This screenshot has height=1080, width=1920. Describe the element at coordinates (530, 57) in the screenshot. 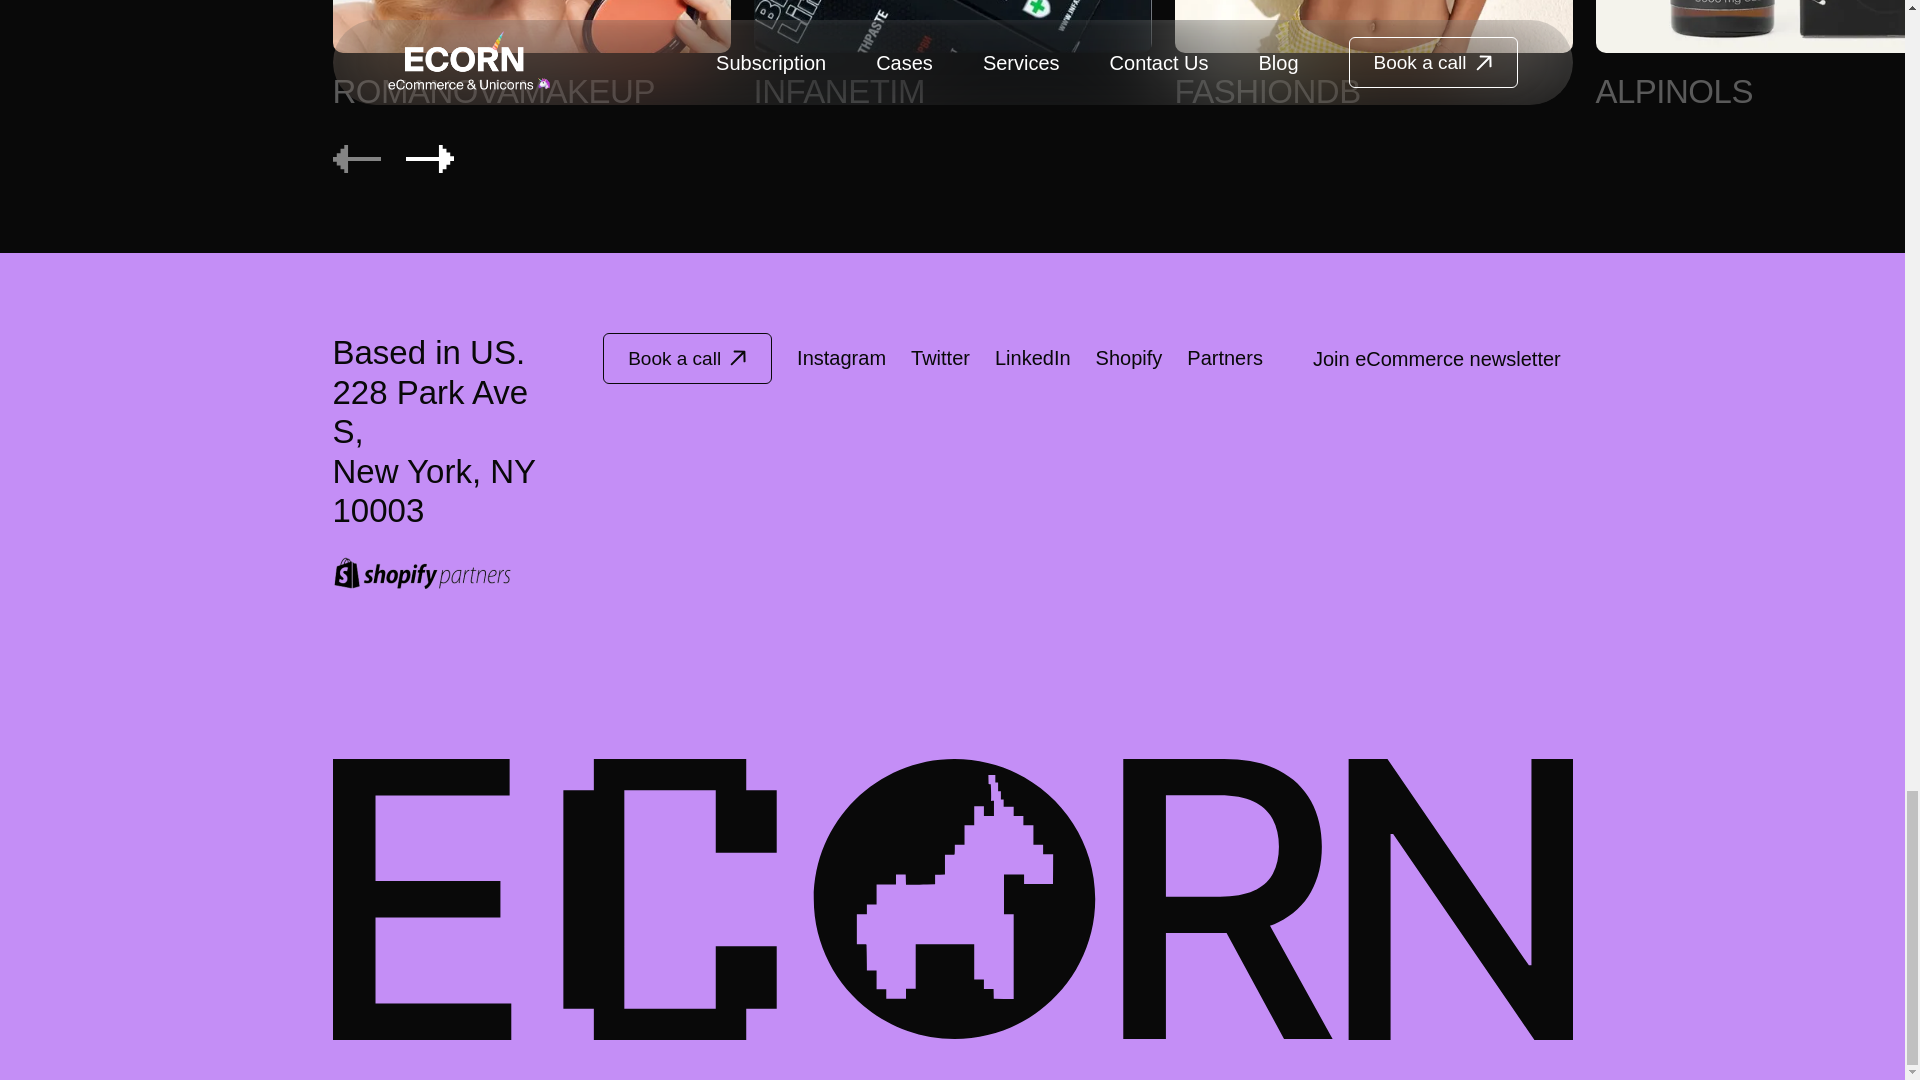

I see `LinkedIn` at that location.